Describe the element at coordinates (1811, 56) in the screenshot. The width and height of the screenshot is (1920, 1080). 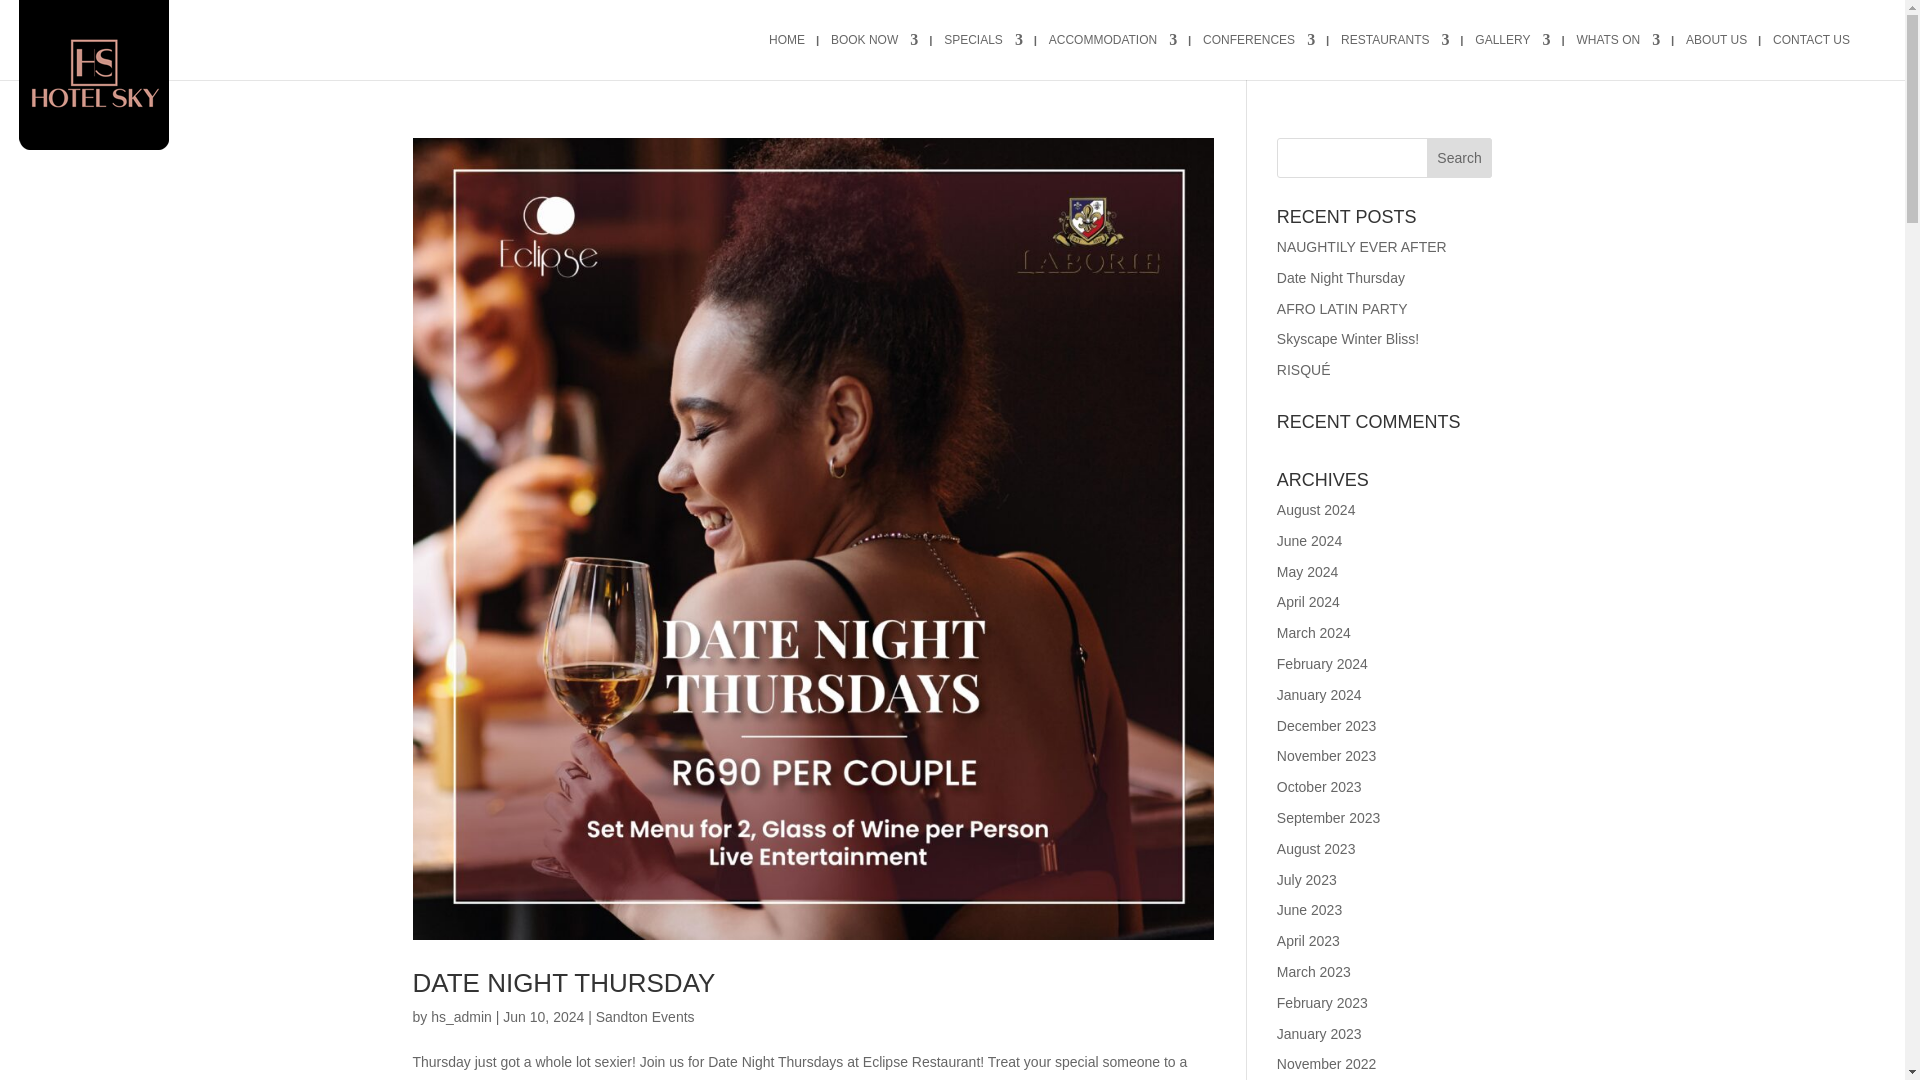
I see `CONTACT US` at that location.